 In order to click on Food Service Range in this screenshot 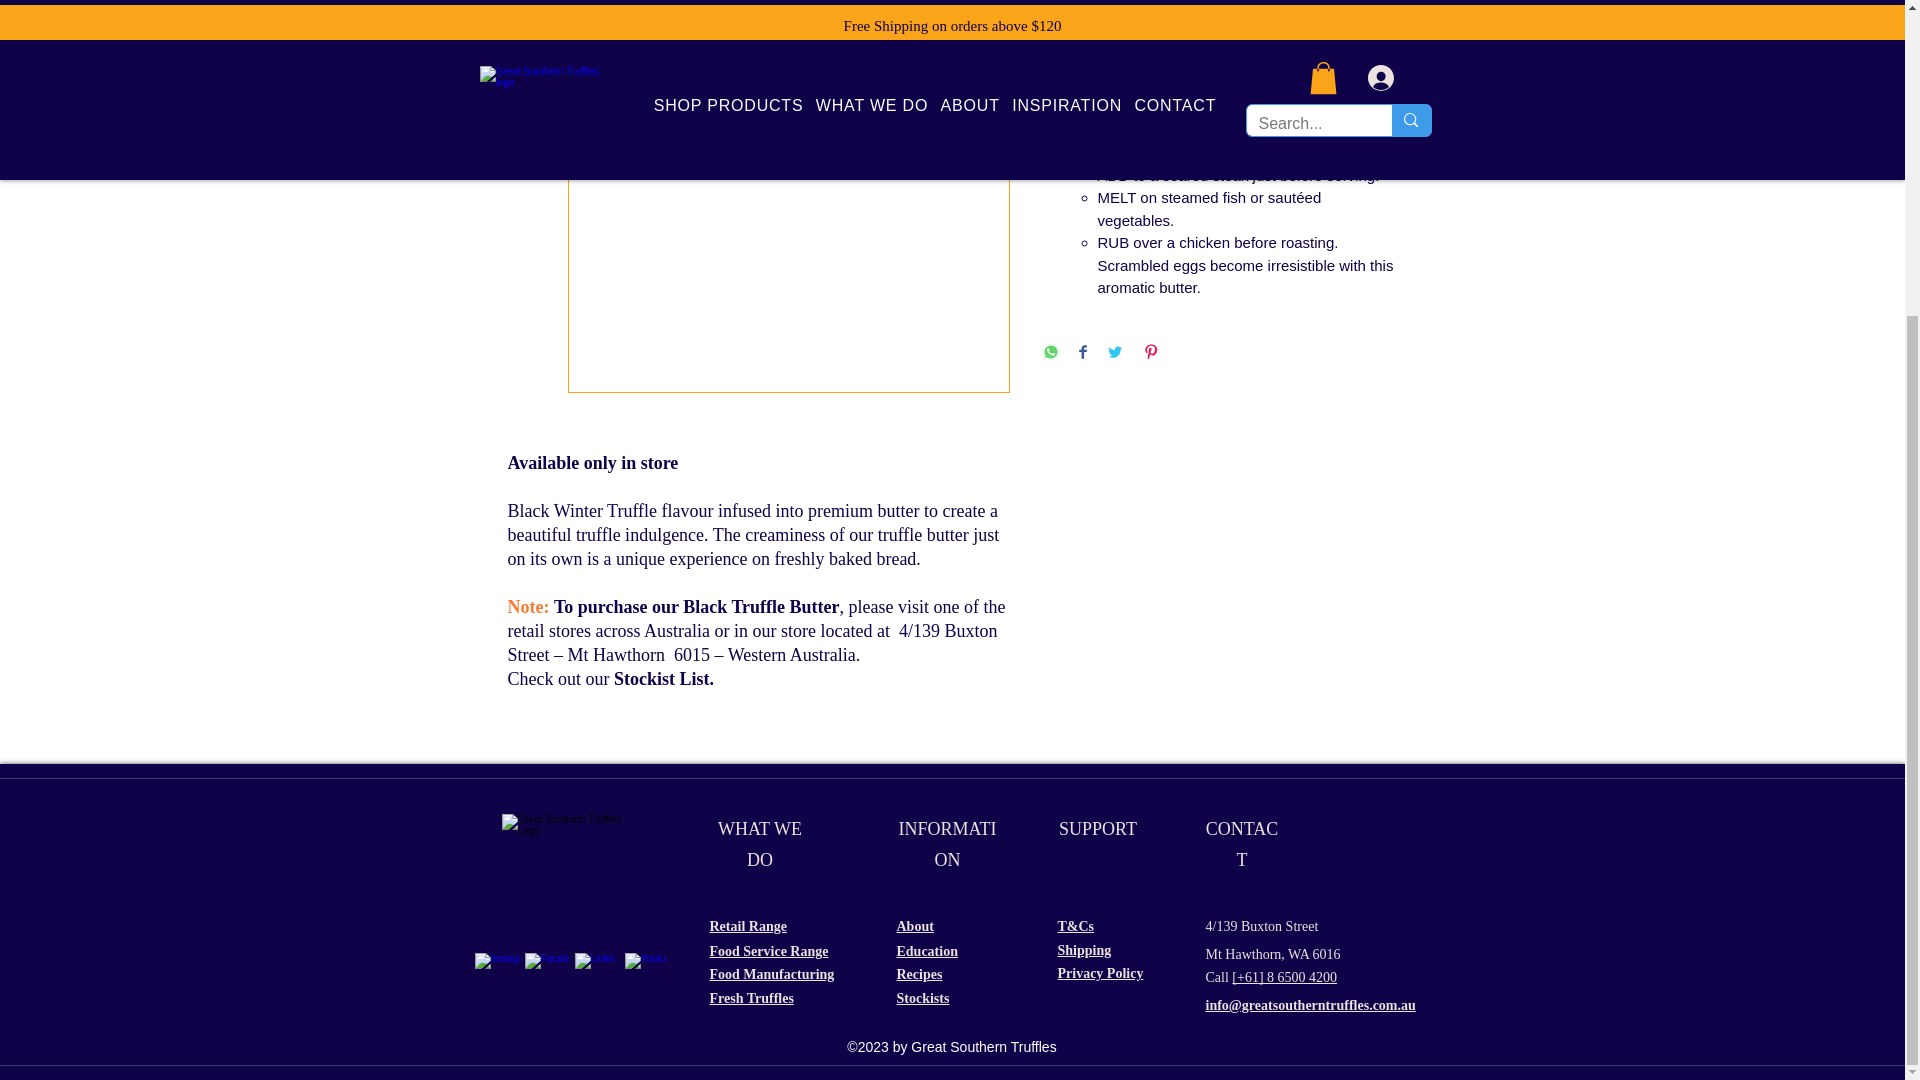, I will do `click(770, 951)`.